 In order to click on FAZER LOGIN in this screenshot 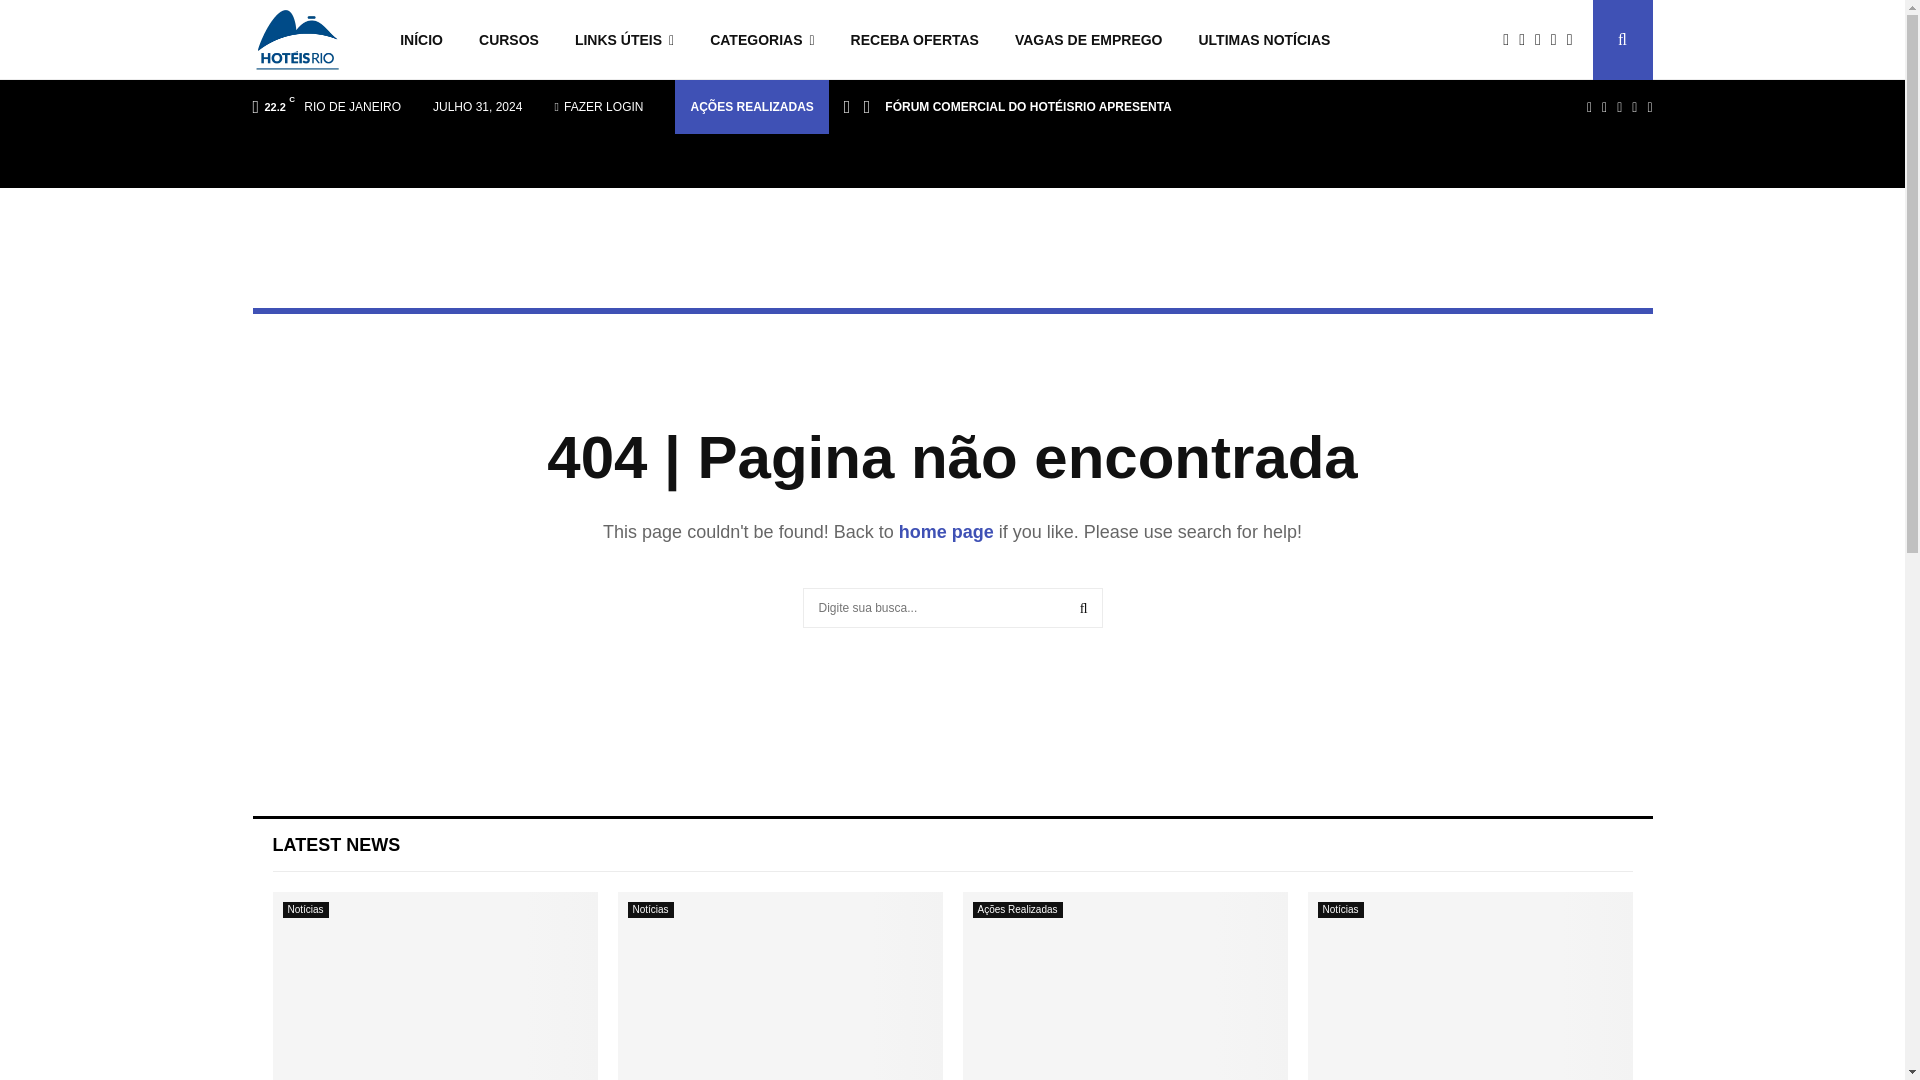, I will do `click(598, 106)`.